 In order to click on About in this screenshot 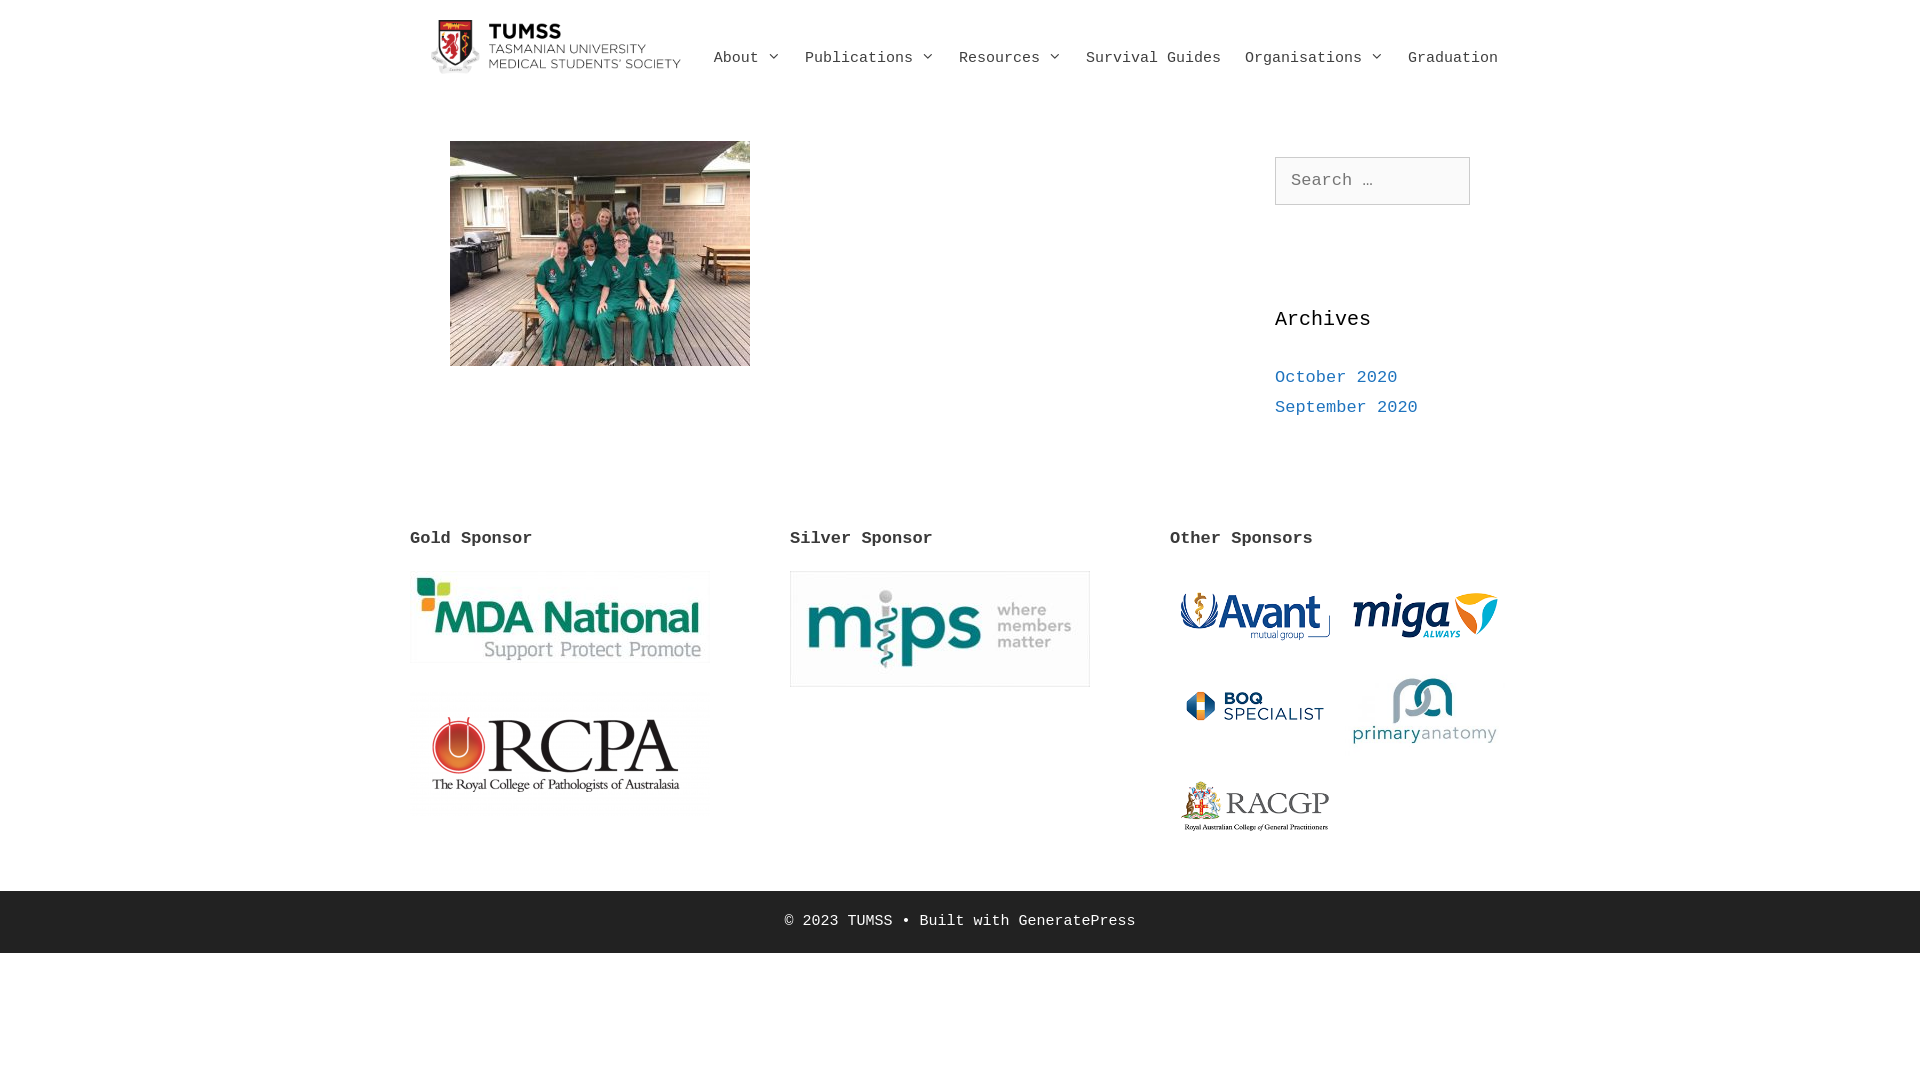, I will do `click(748, 58)`.